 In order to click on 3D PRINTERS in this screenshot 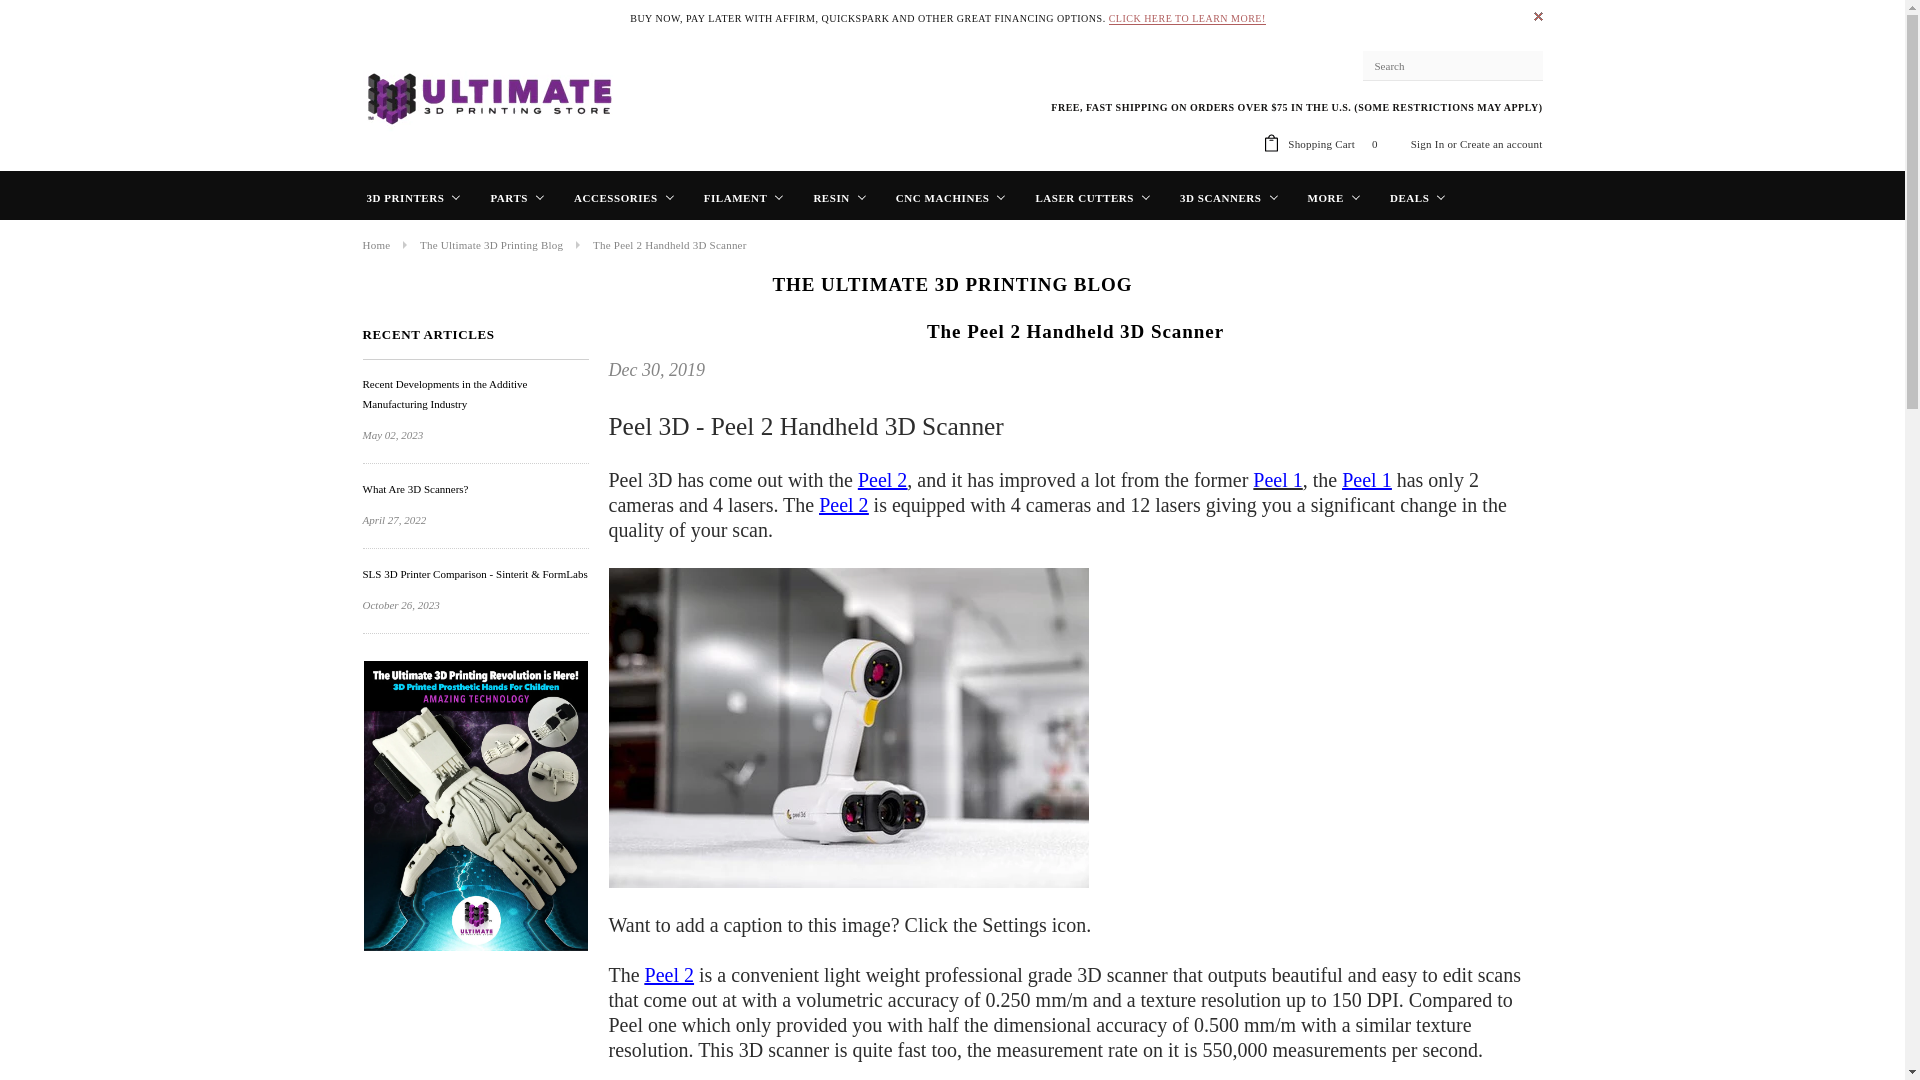, I will do `click(414, 197)`.